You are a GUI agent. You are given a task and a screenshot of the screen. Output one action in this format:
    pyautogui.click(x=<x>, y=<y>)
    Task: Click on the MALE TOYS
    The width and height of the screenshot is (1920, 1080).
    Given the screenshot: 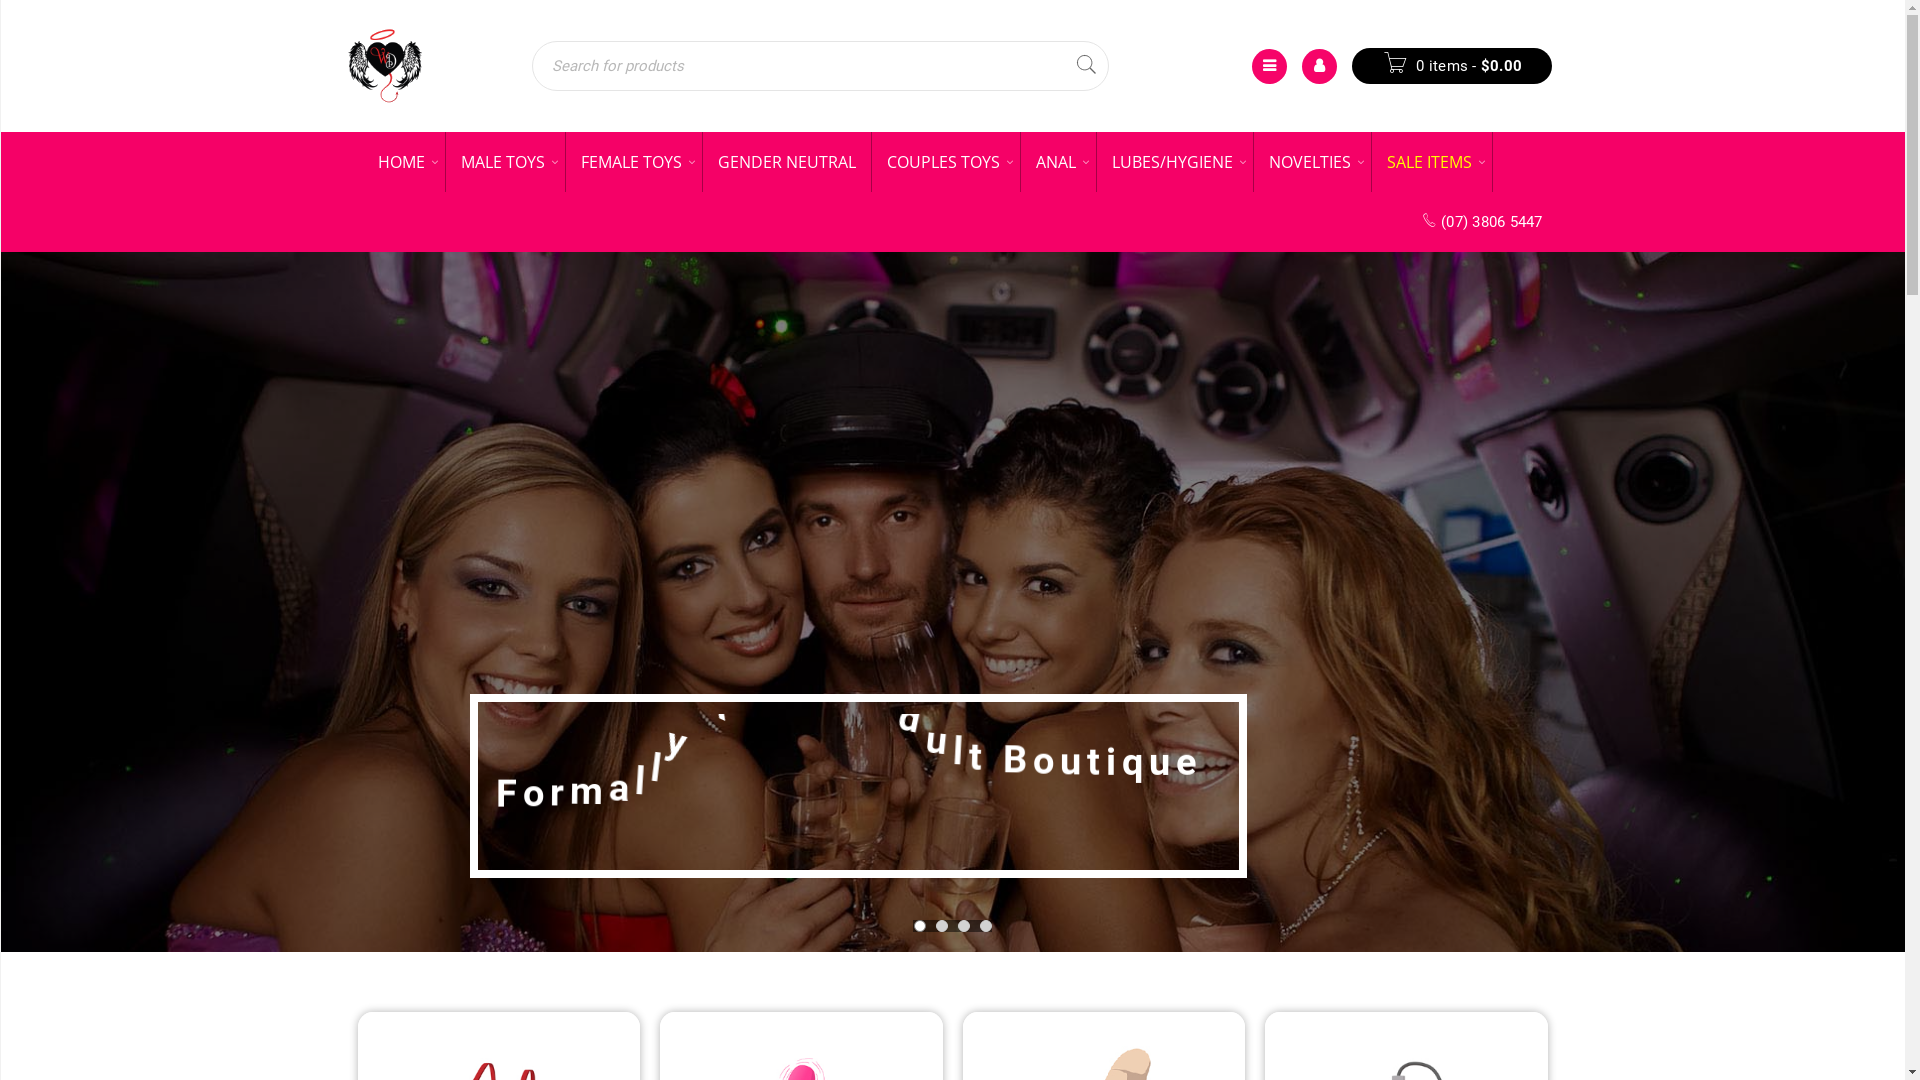 What is the action you would take?
    pyautogui.click(x=506, y=162)
    